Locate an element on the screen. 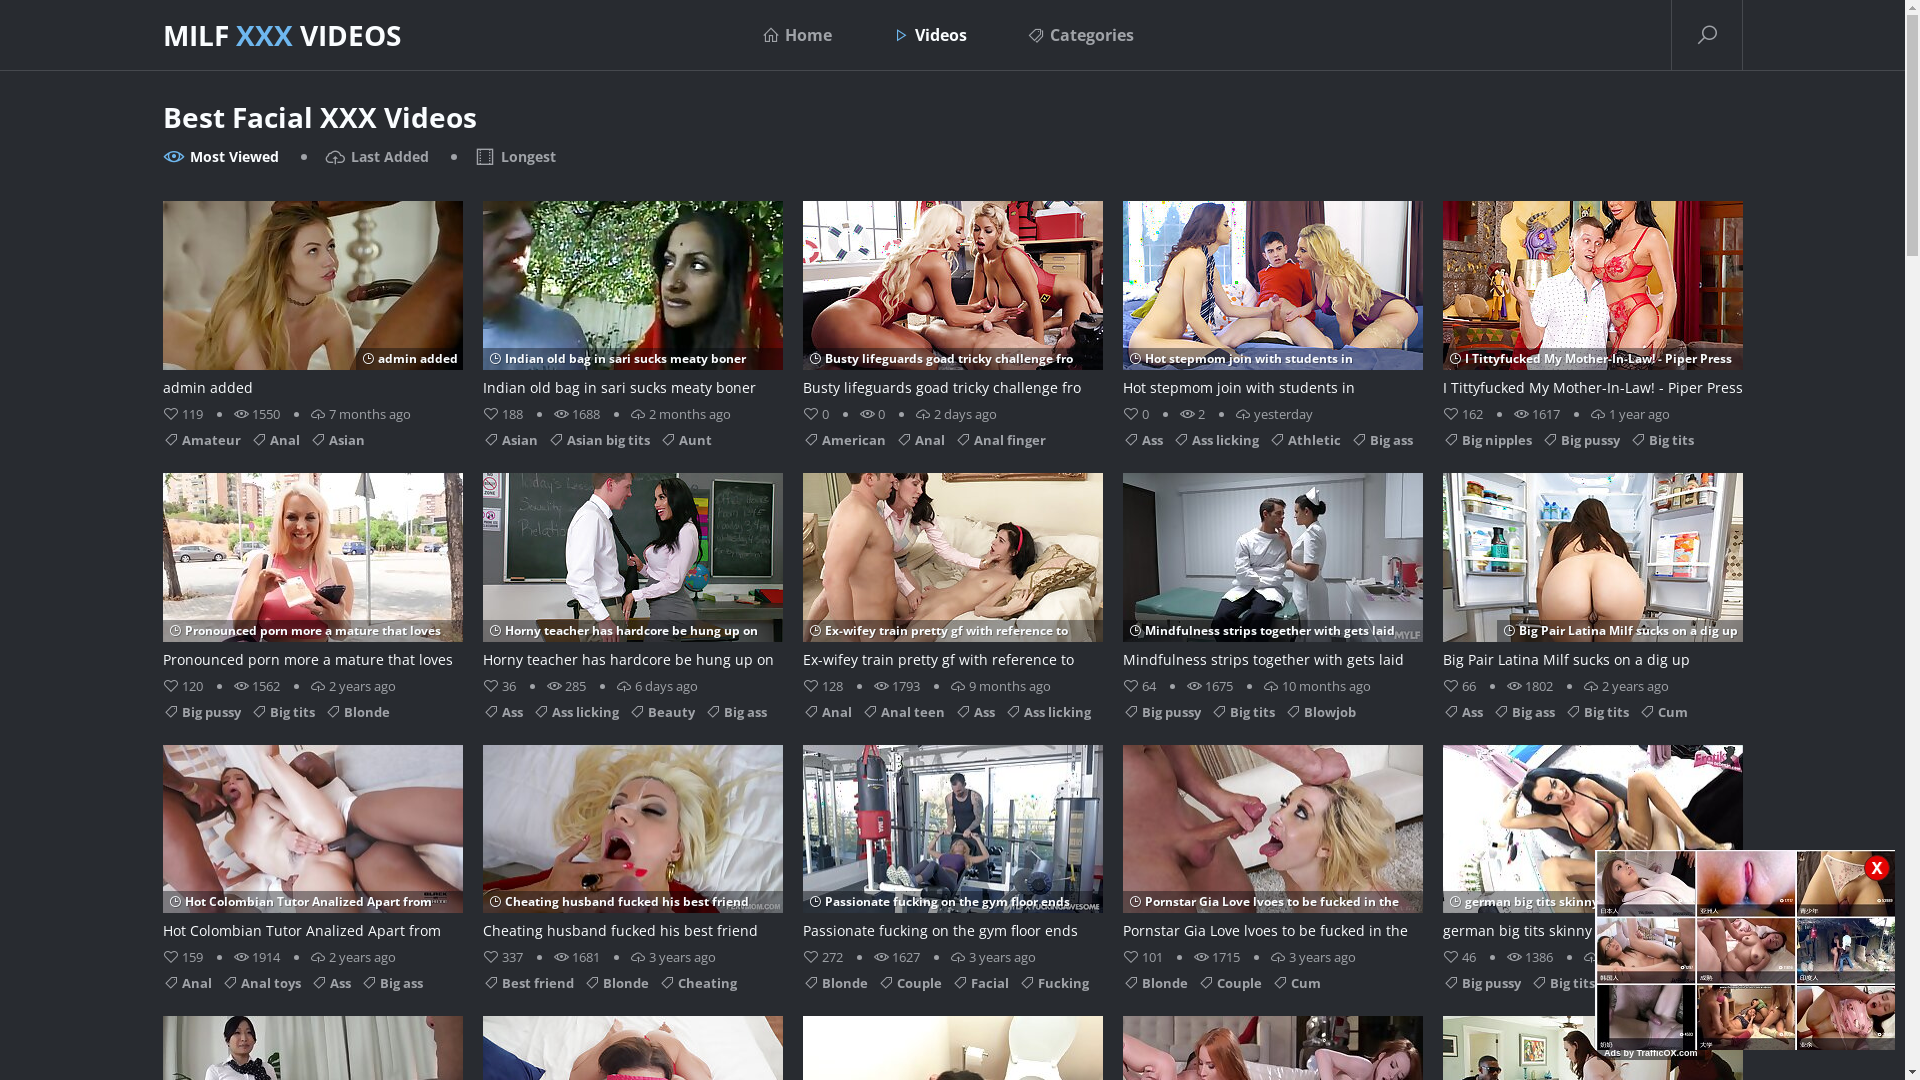 This screenshot has height=1080, width=1920. Anal is located at coordinates (186, 983).